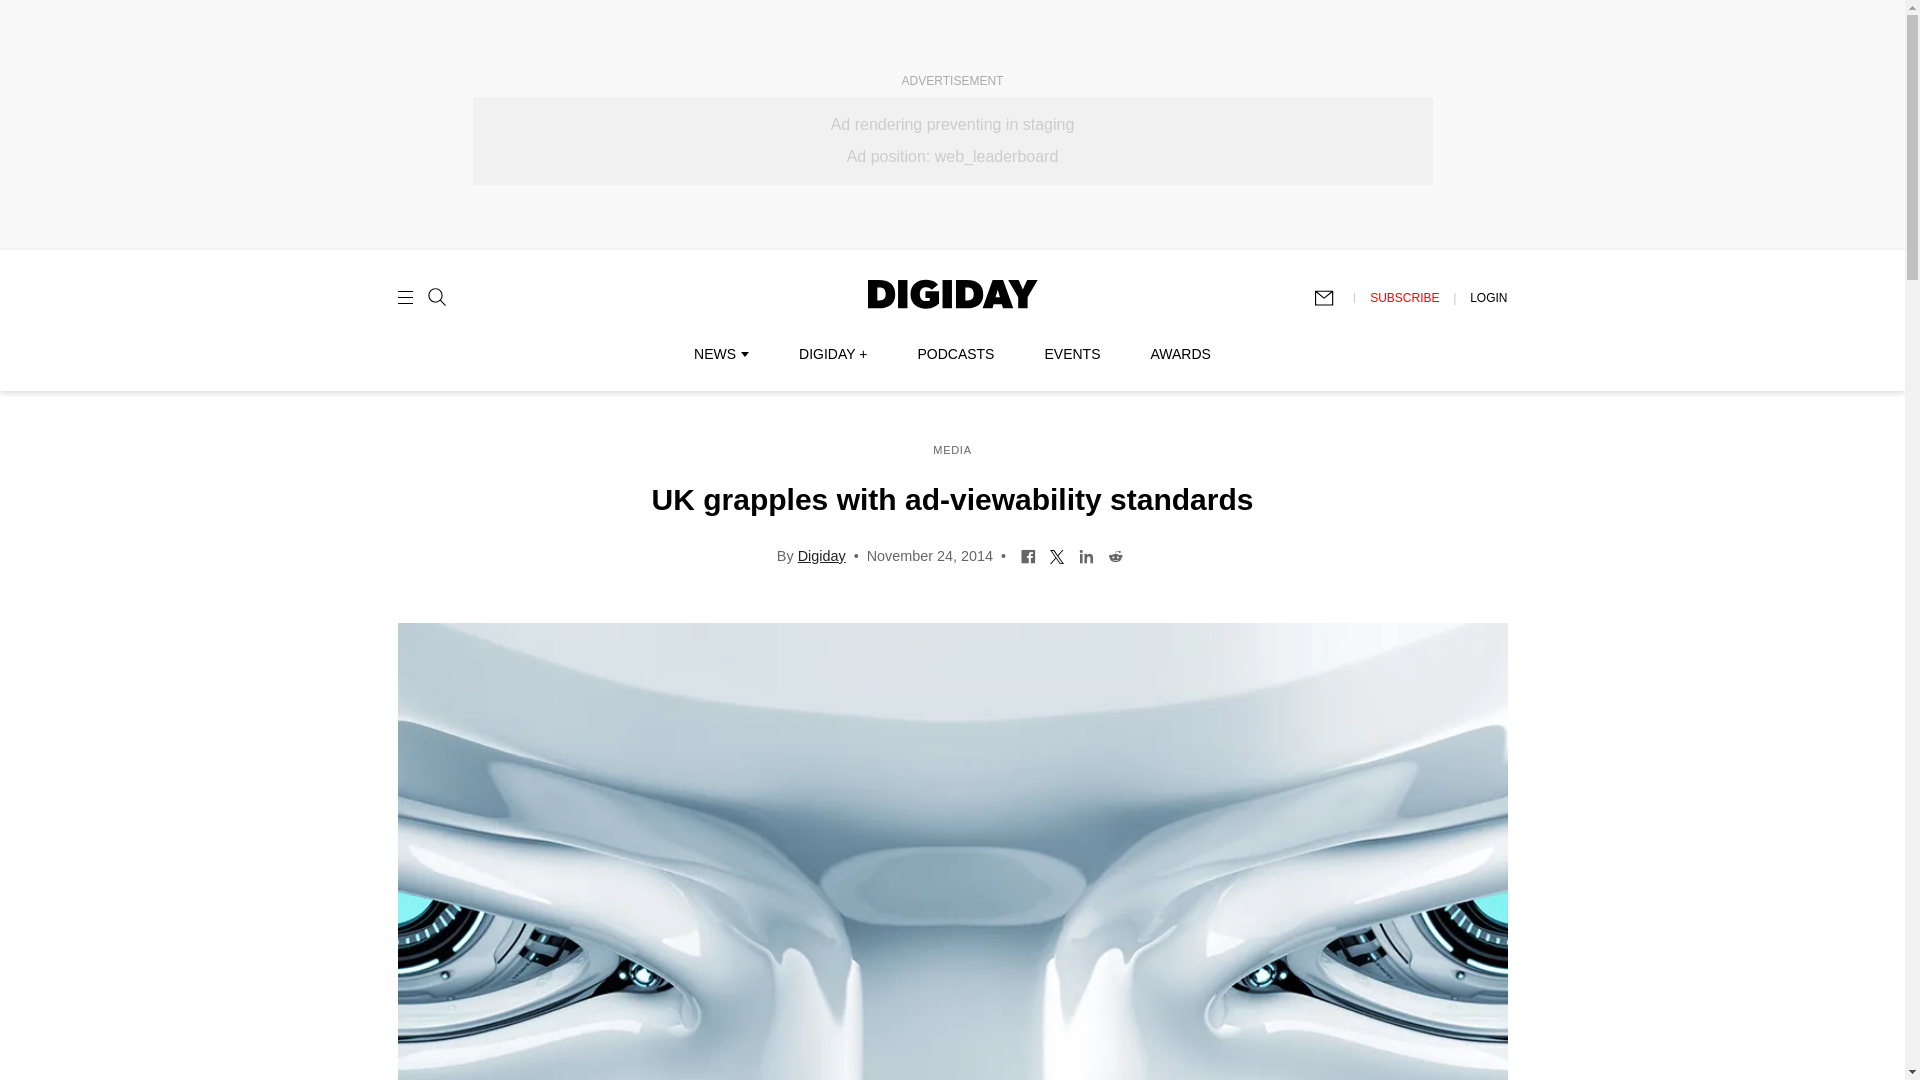 The width and height of the screenshot is (1920, 1080). Describe the element at coordinates (1072, 353) in the screenshot. I see `EVENTS` at that location.